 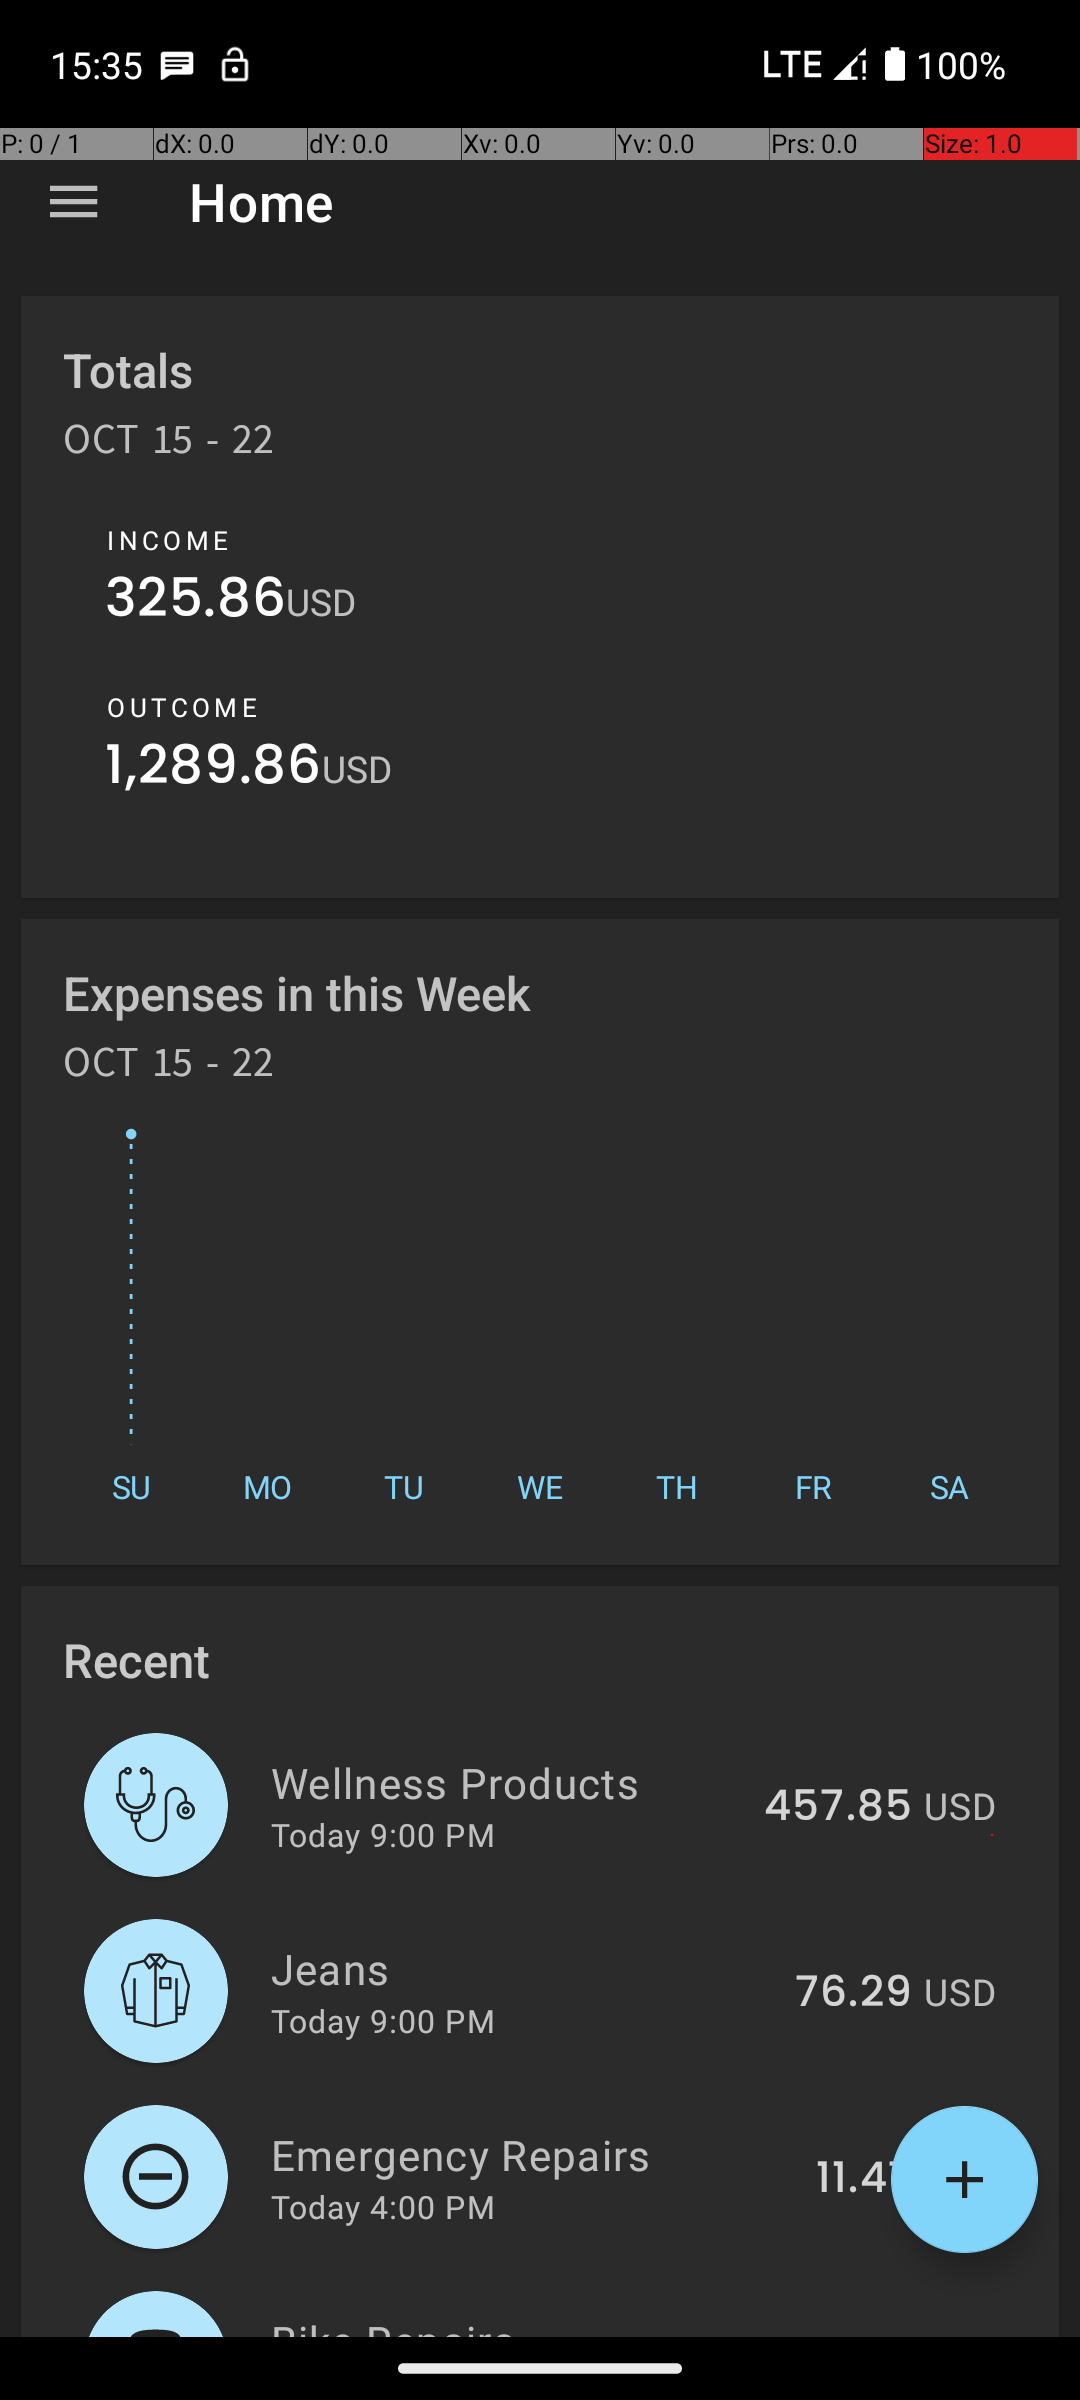 What do you see at coordinates (532, 2154) in the screenshot?
I see `Emergency Repairs` at bounding box center [532, 2154].